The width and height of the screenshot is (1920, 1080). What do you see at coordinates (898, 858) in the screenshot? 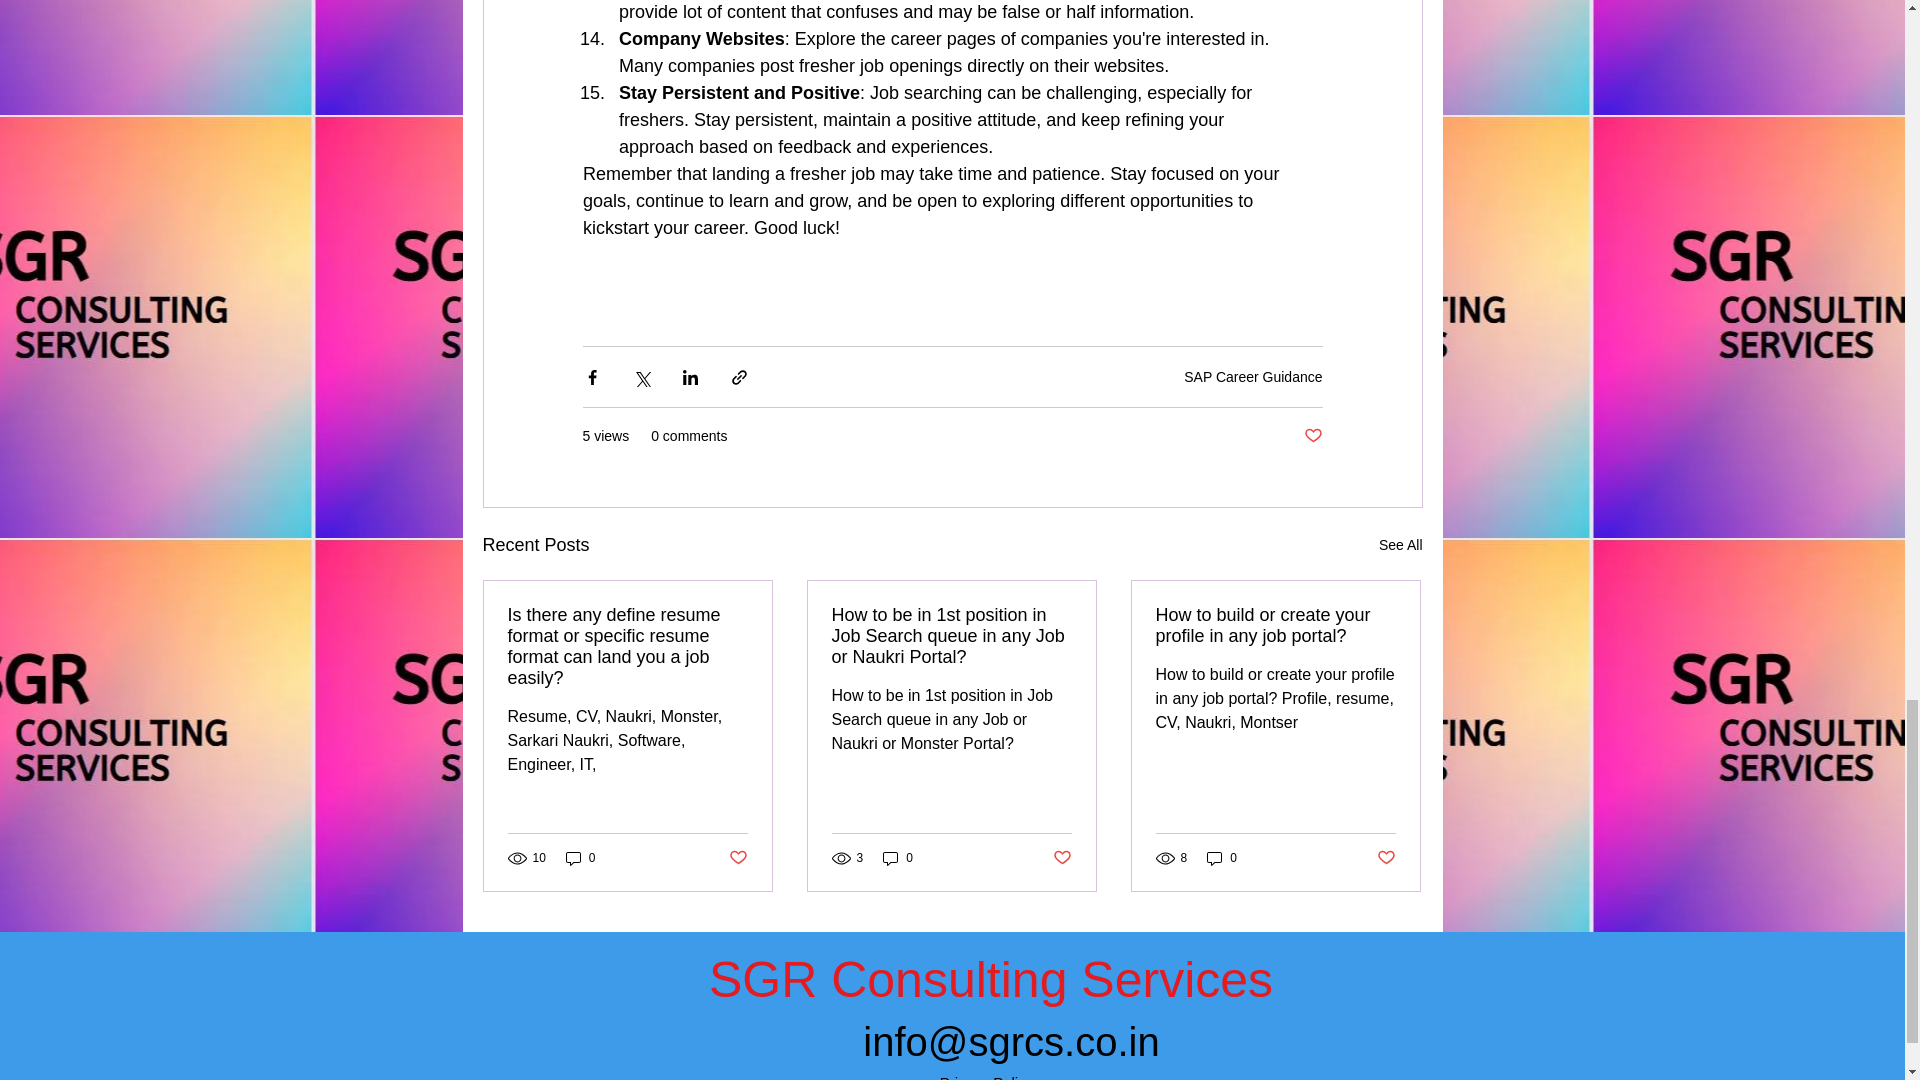
I see `0` at bounding box center [898, 858].